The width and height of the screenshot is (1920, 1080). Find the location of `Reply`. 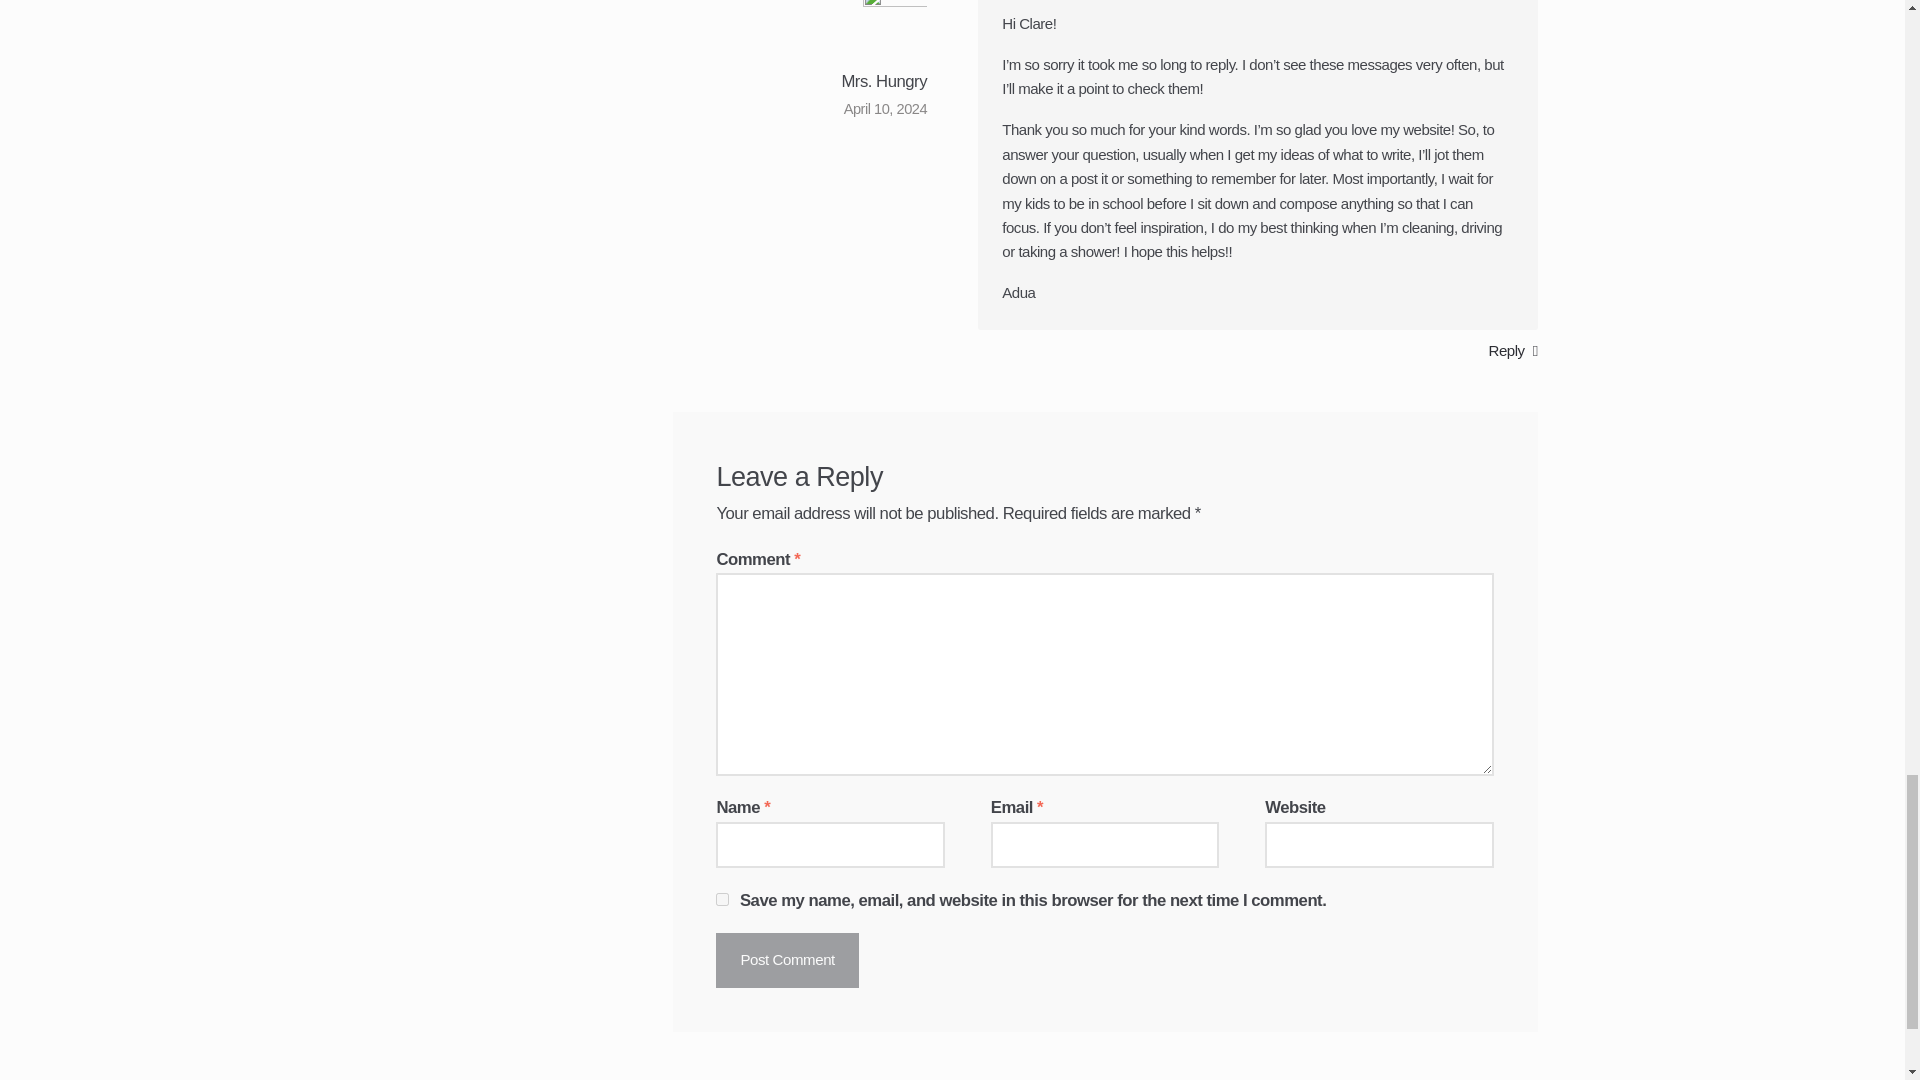

Reply is located at coordinates (1513, 350).